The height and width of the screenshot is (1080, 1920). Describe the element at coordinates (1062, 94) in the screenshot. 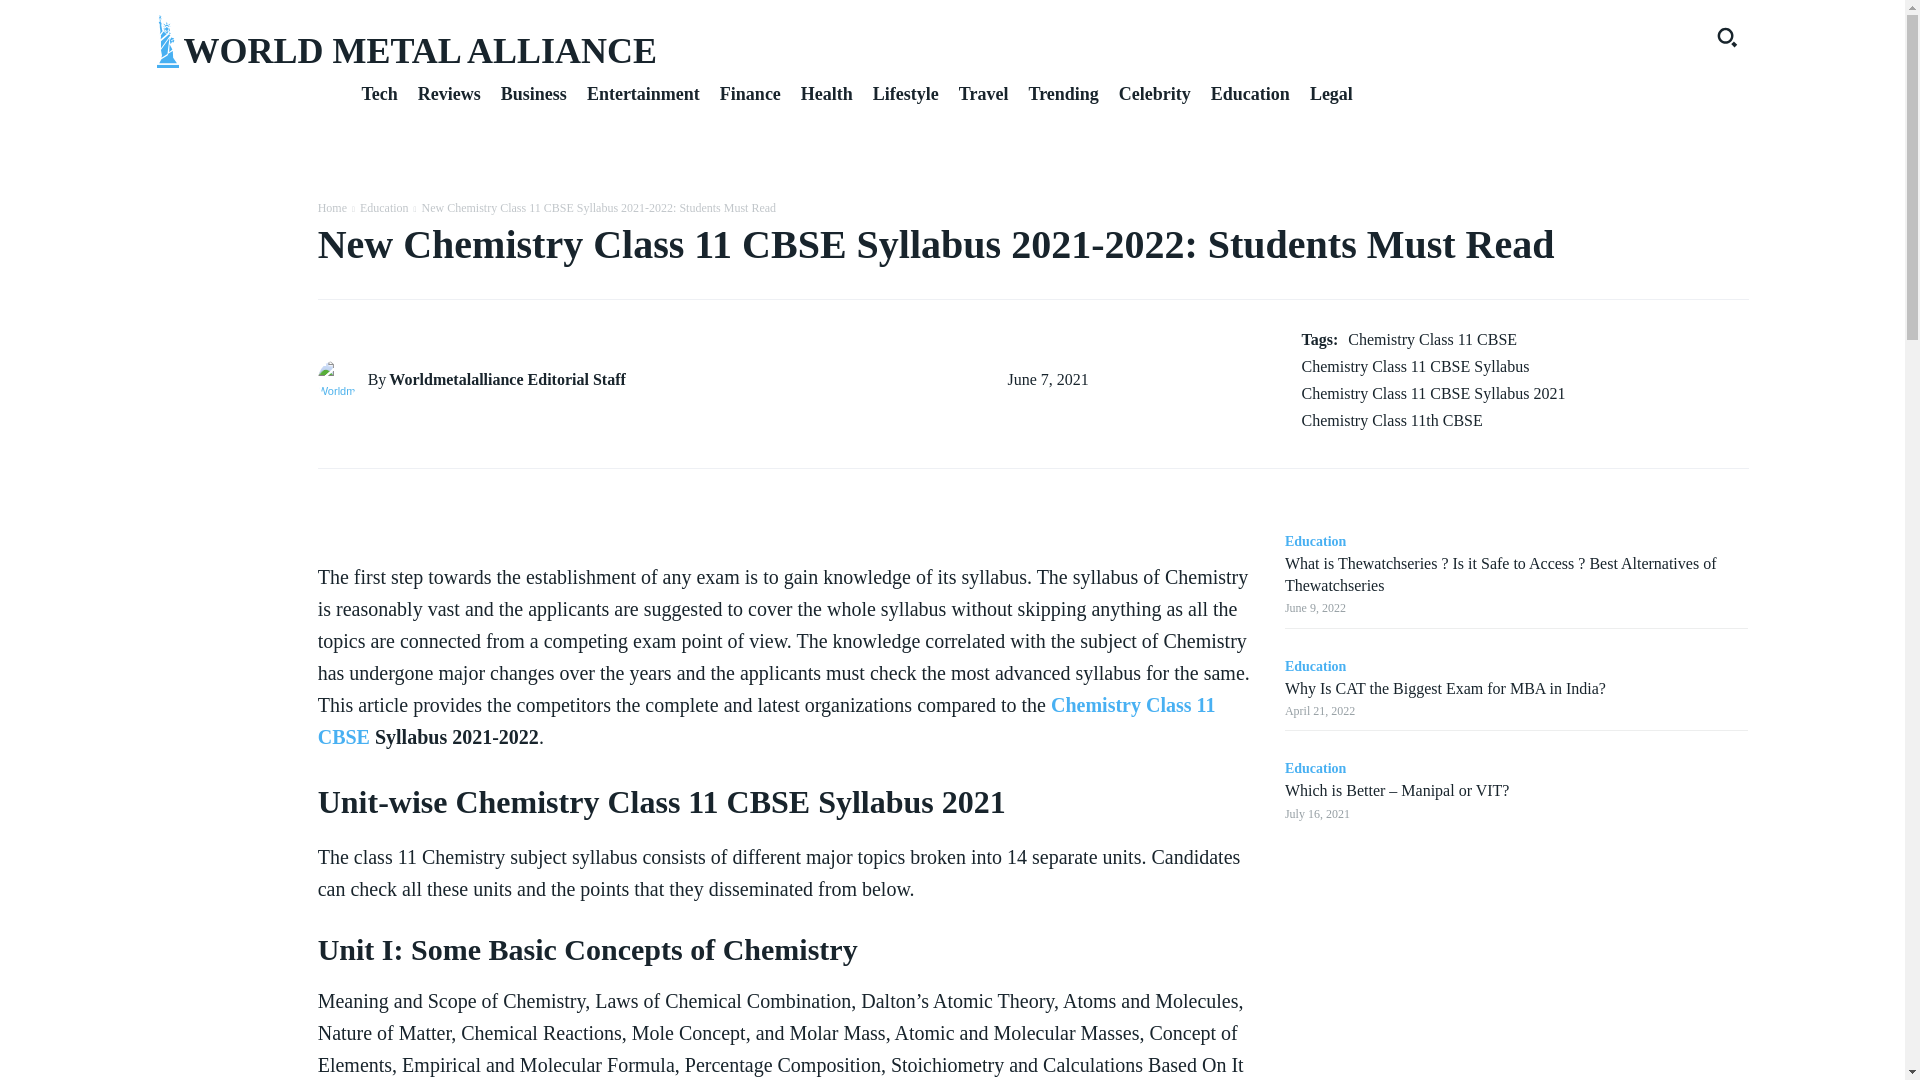

I see `Trending` at that location.